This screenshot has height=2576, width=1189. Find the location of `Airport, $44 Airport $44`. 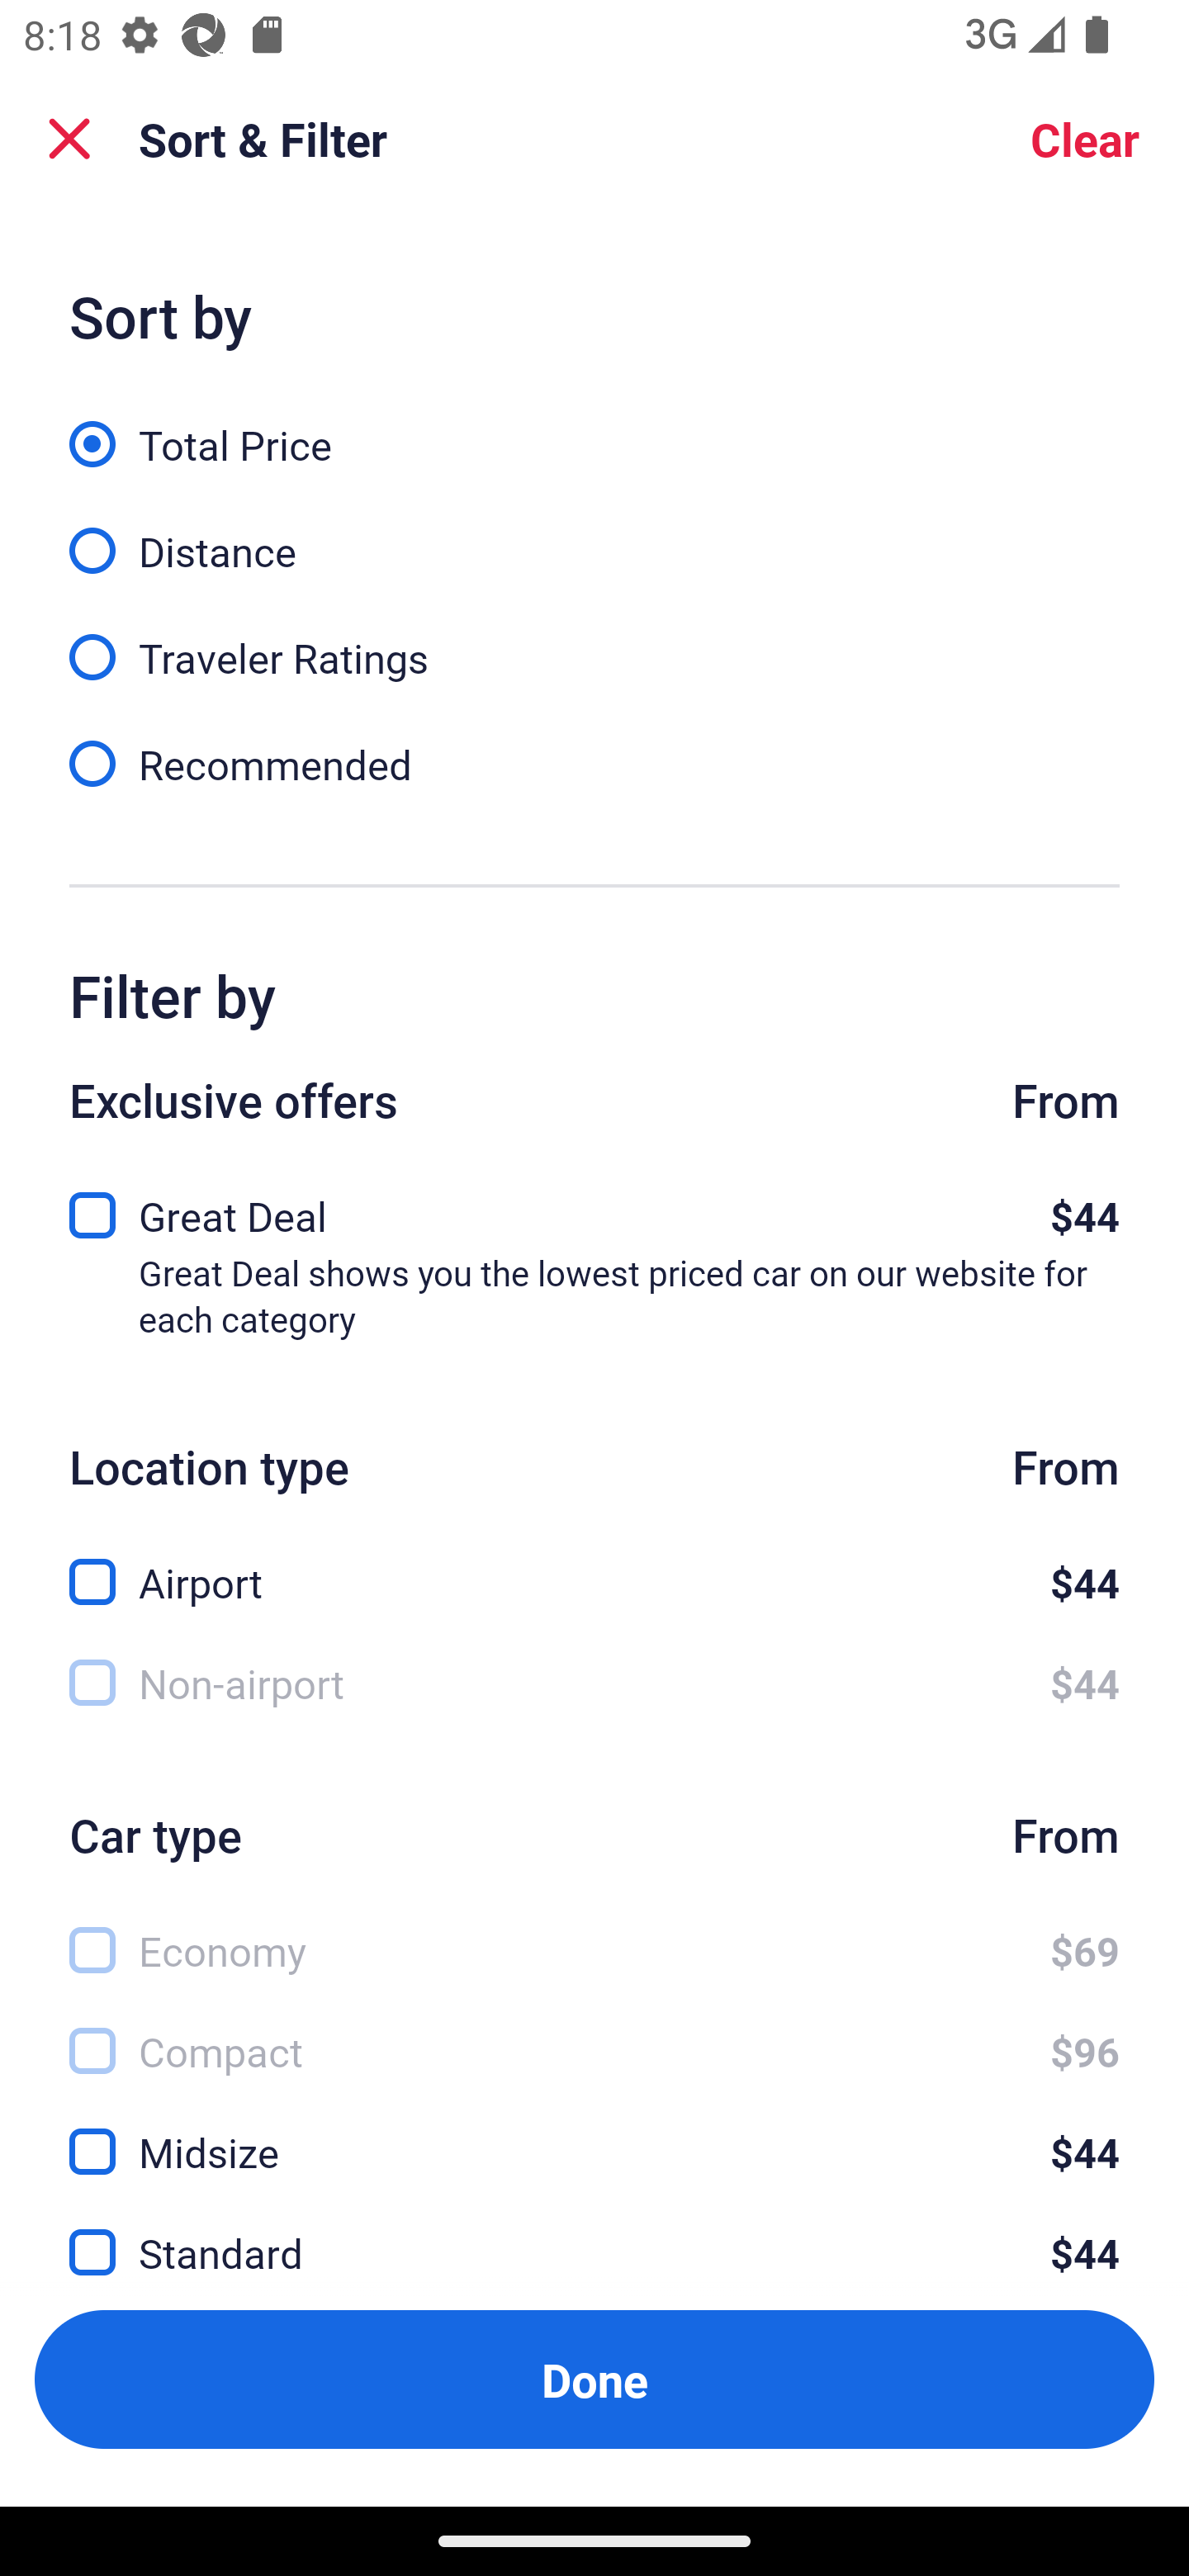

Airport, $44 Airport $44 is located at coordinates (594, 1565).